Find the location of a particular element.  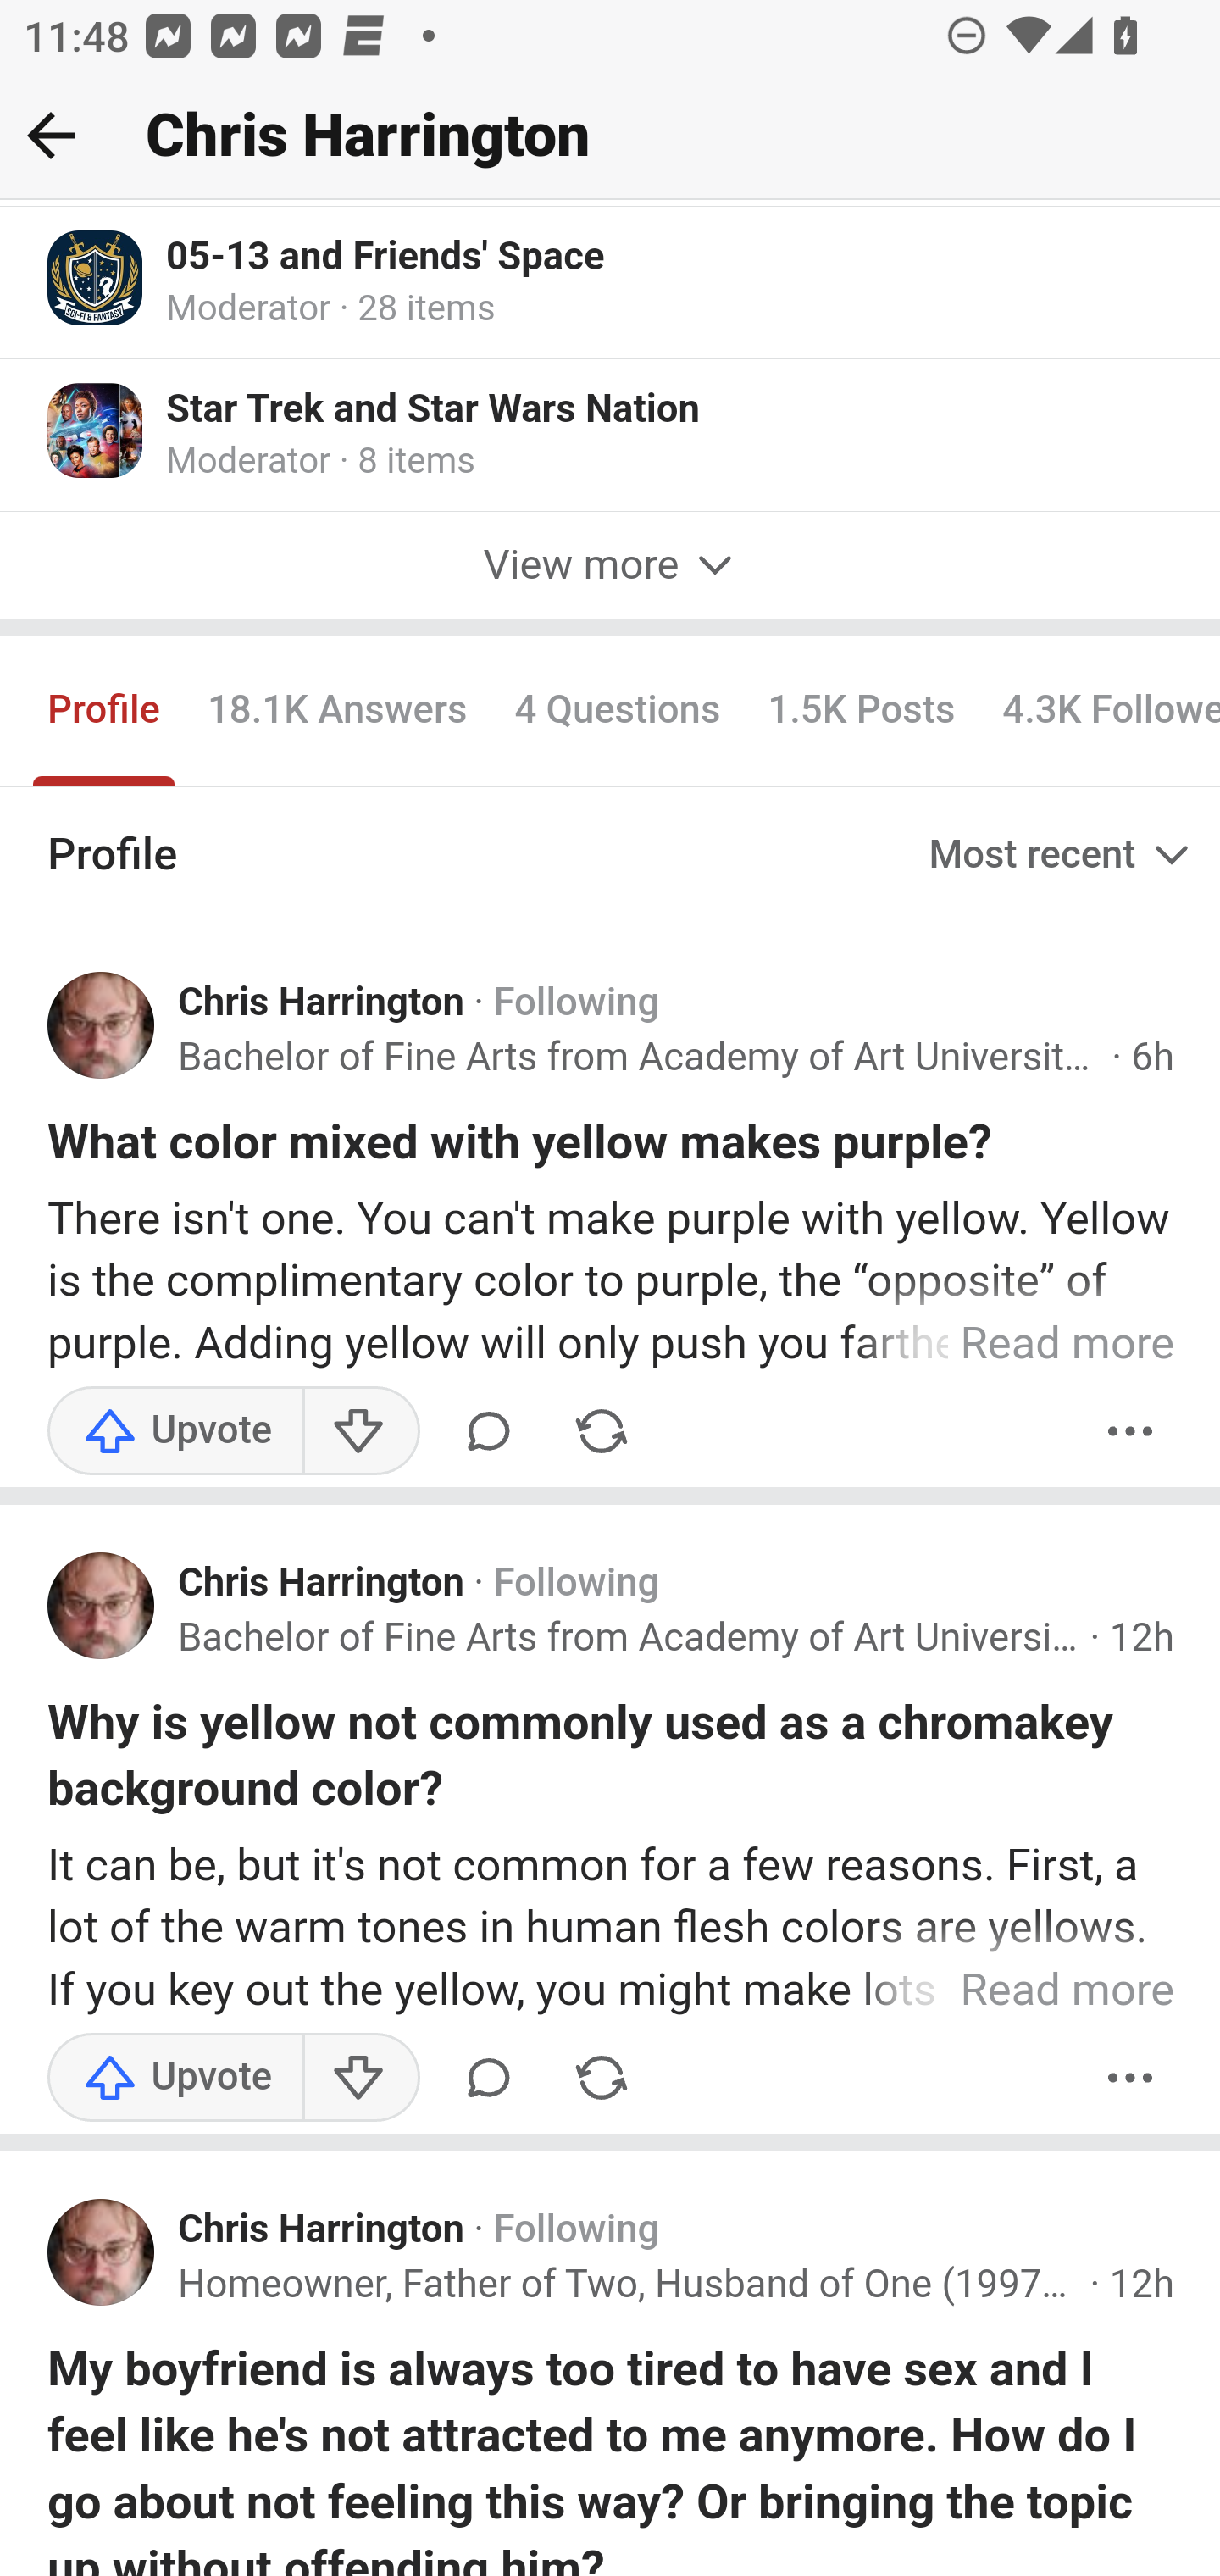

Profile photo for Chris Harrington is located at coordinates (102, 2255).